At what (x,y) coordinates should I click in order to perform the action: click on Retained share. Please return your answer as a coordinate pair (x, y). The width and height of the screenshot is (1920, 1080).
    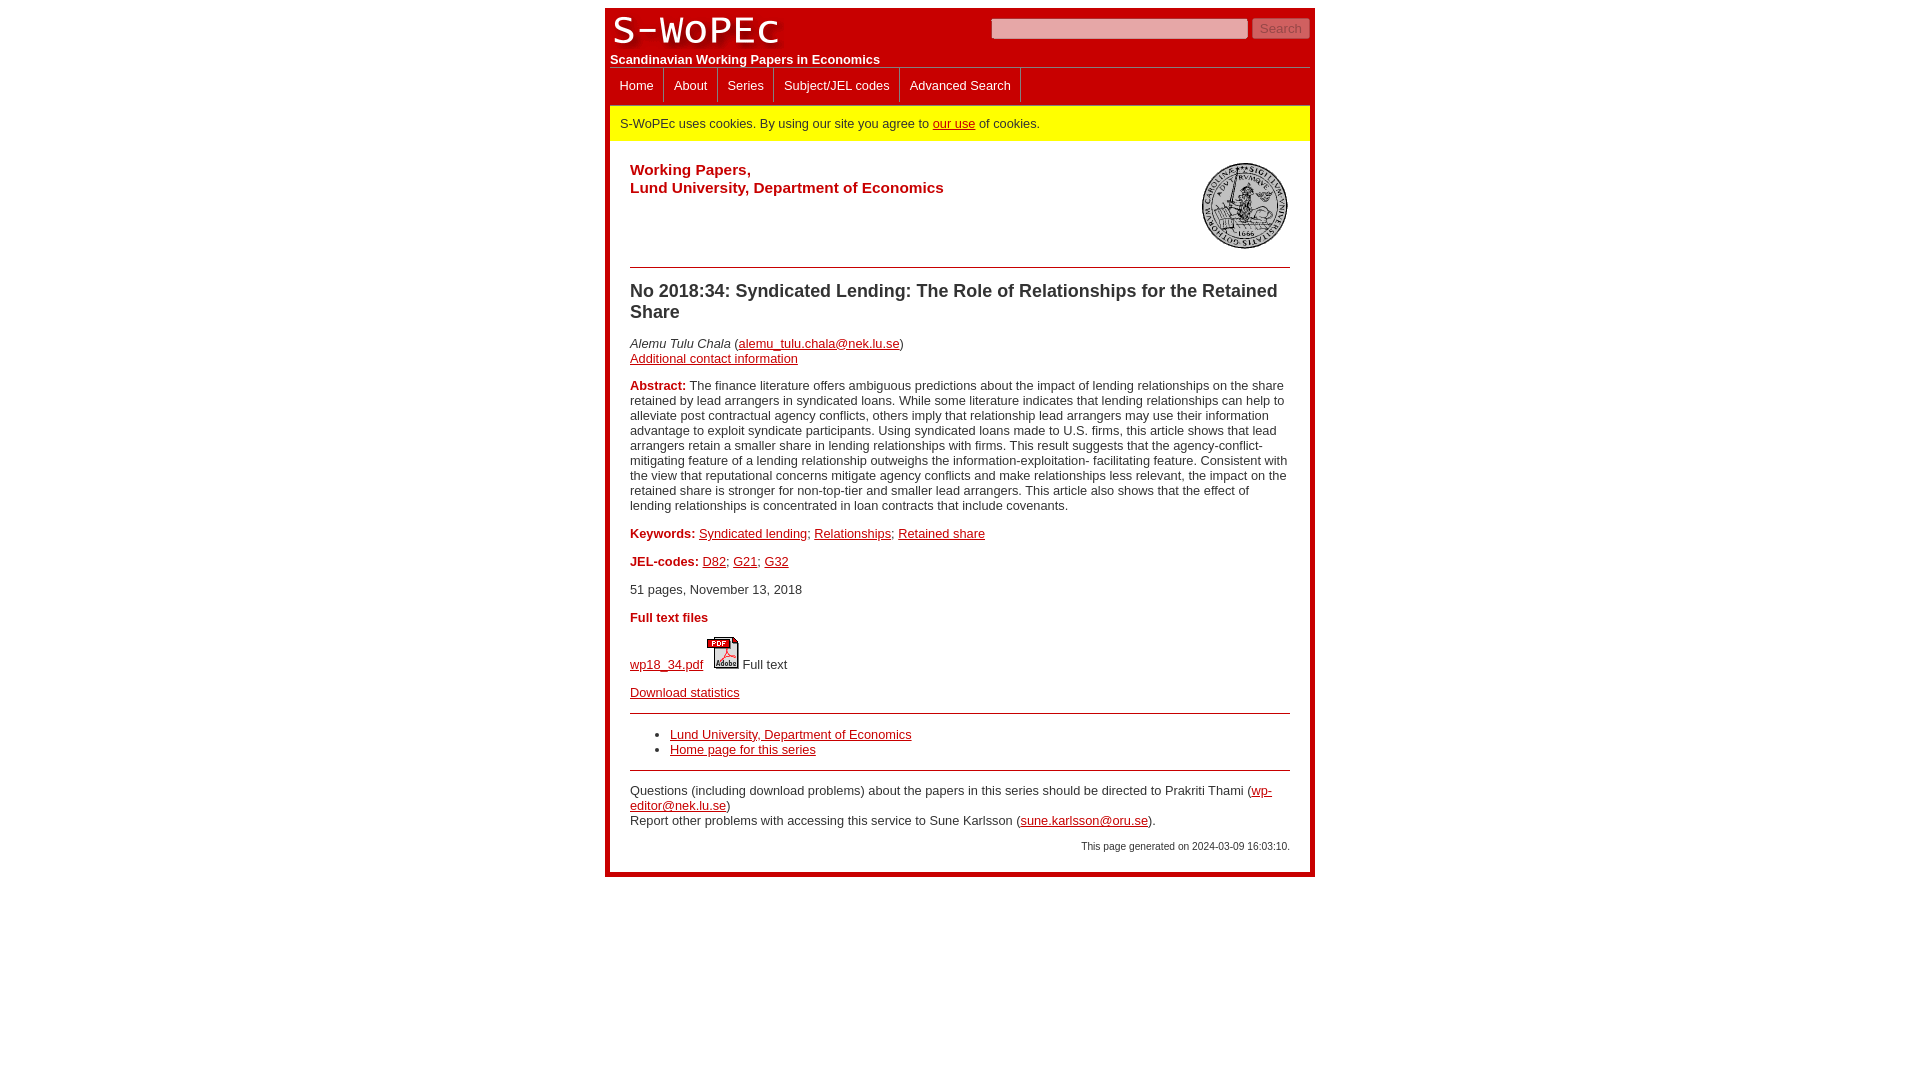
    Looking at the image, I should click on (941, 533).